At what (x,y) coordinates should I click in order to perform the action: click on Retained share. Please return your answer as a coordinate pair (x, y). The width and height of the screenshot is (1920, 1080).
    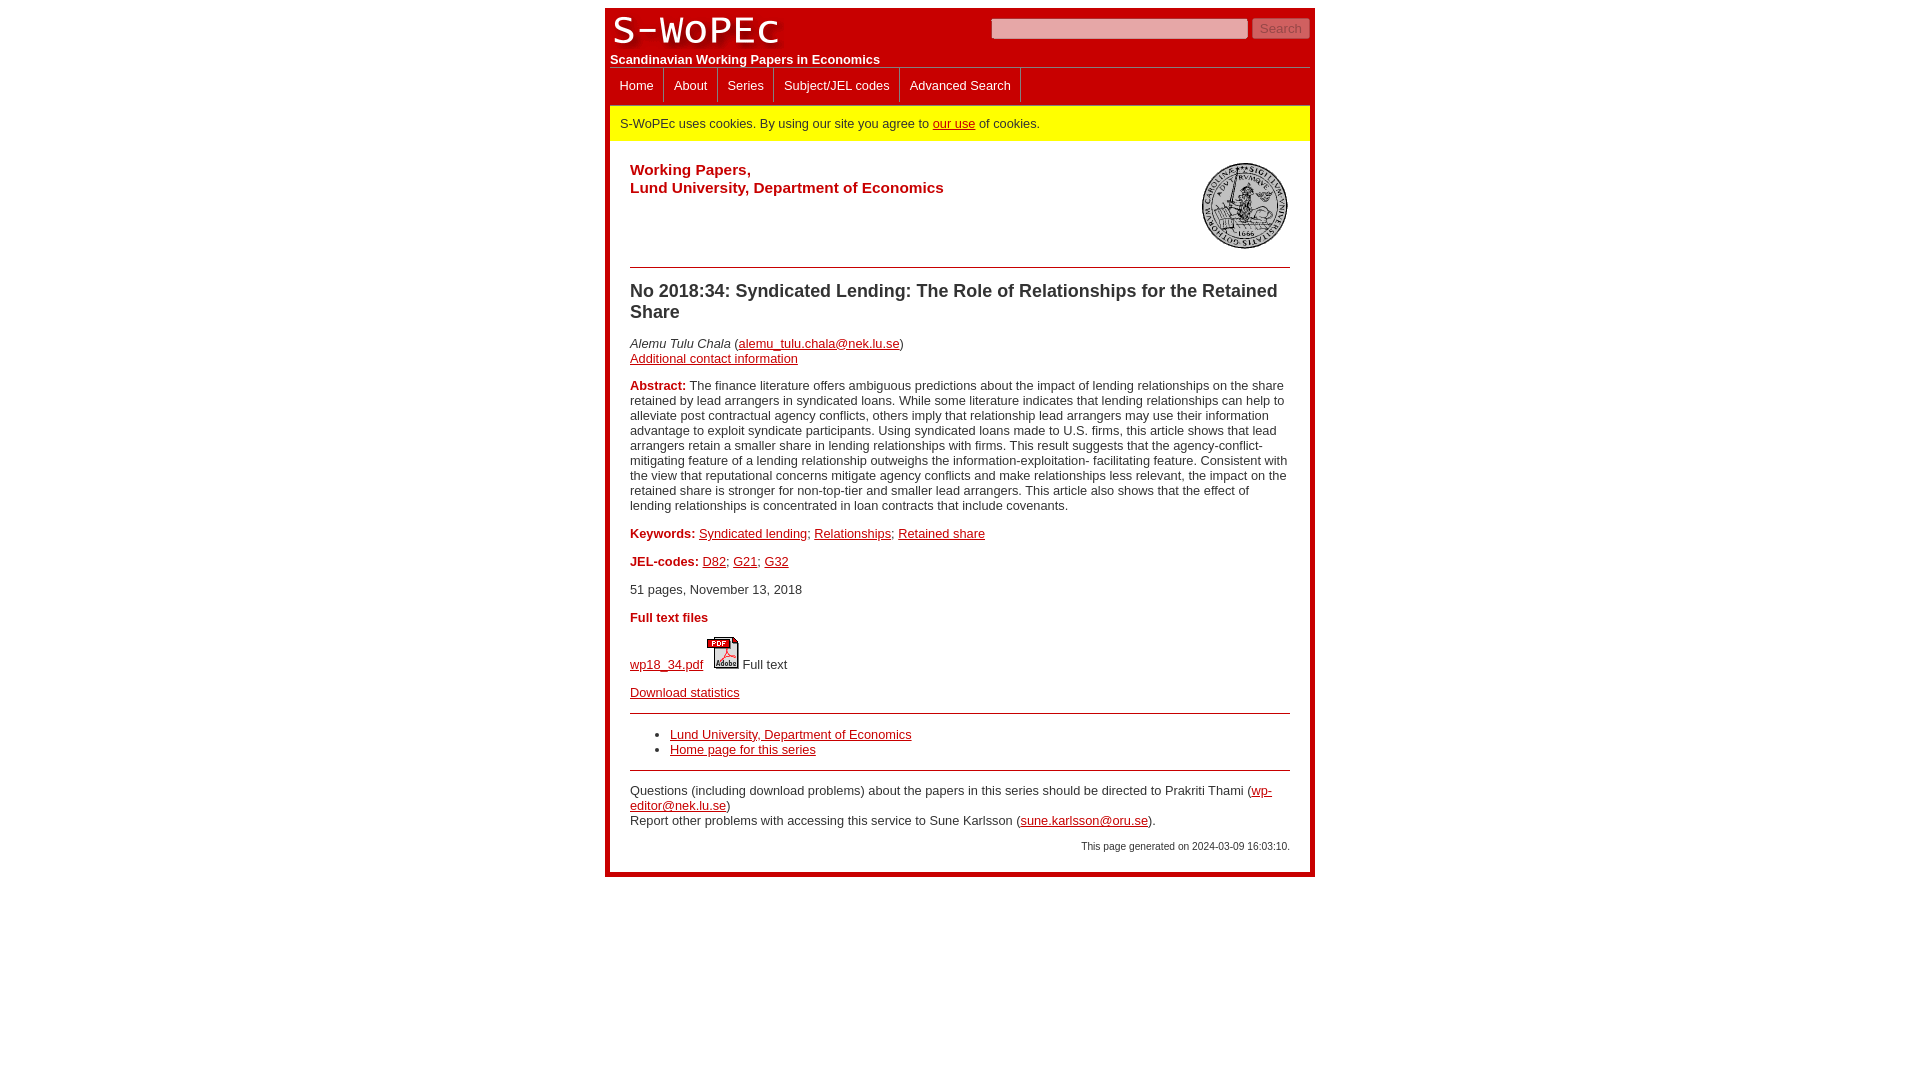
    Looking at the image, I should click on (941, 533).